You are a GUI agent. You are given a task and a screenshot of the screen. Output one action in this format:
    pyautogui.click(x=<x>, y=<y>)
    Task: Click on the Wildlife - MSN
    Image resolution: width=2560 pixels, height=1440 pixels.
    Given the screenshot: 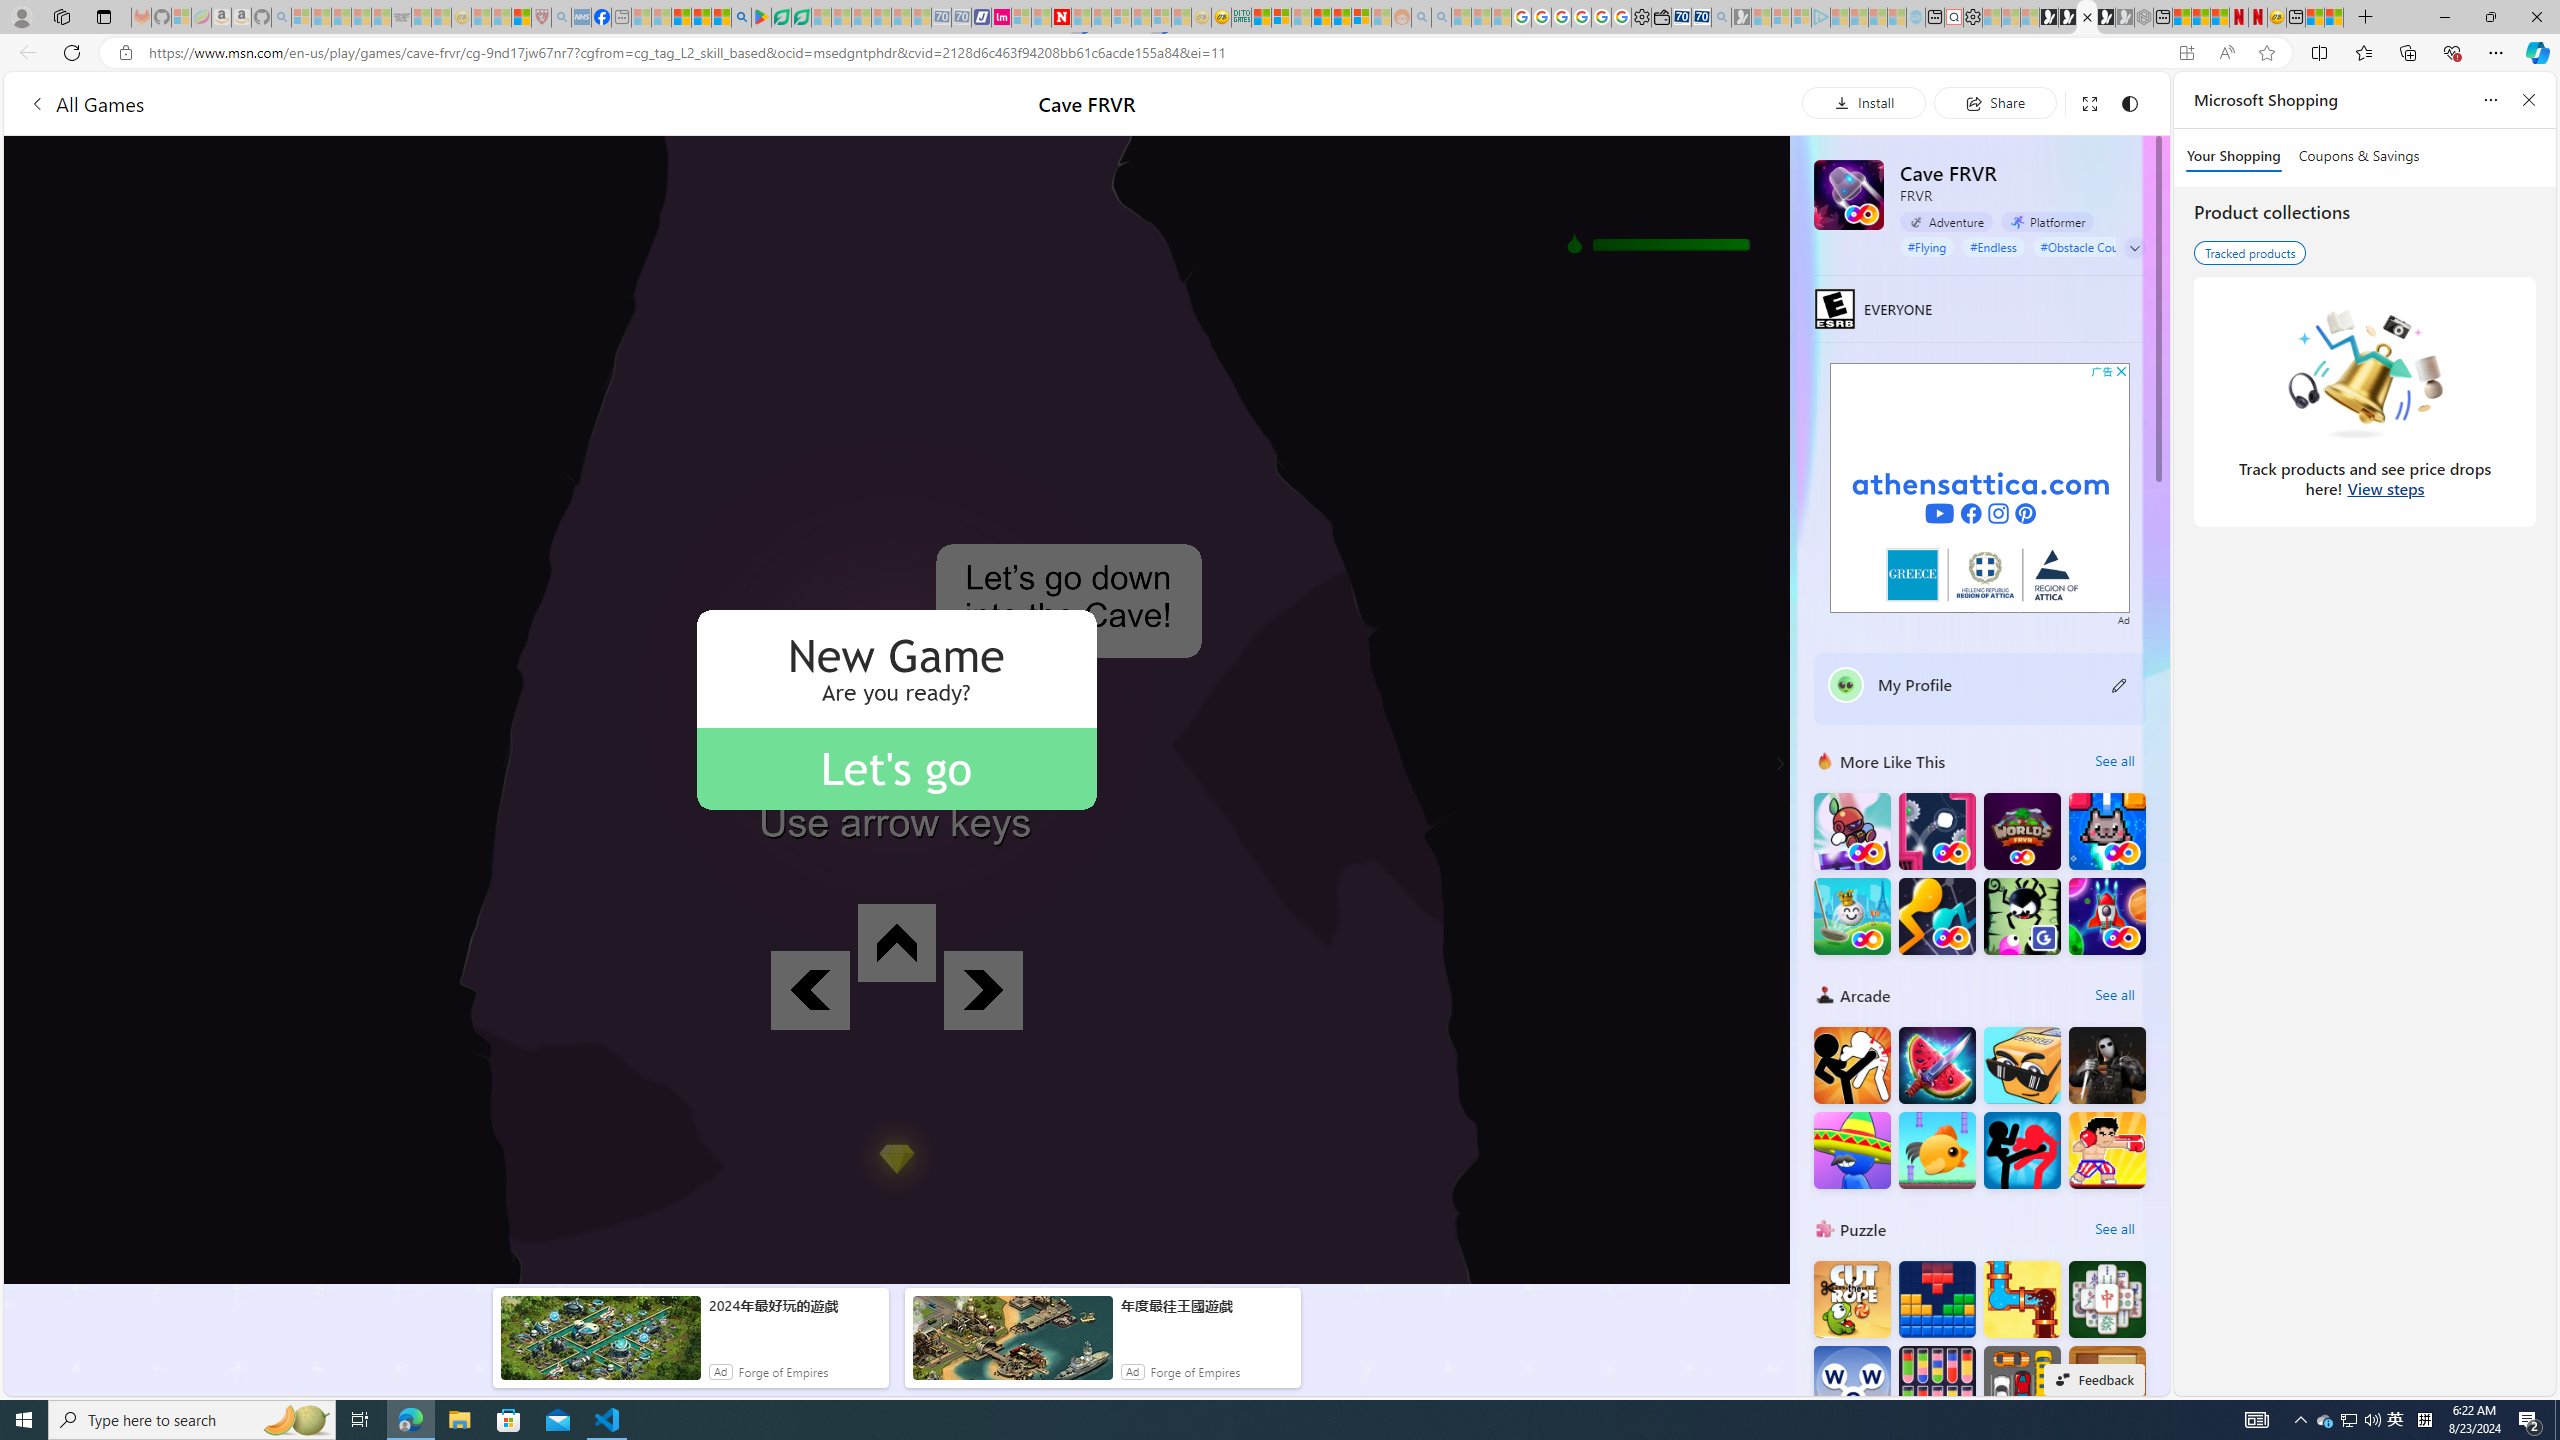 What is the action you would take?
    pyautogui.click(x=2314, y=17)
    